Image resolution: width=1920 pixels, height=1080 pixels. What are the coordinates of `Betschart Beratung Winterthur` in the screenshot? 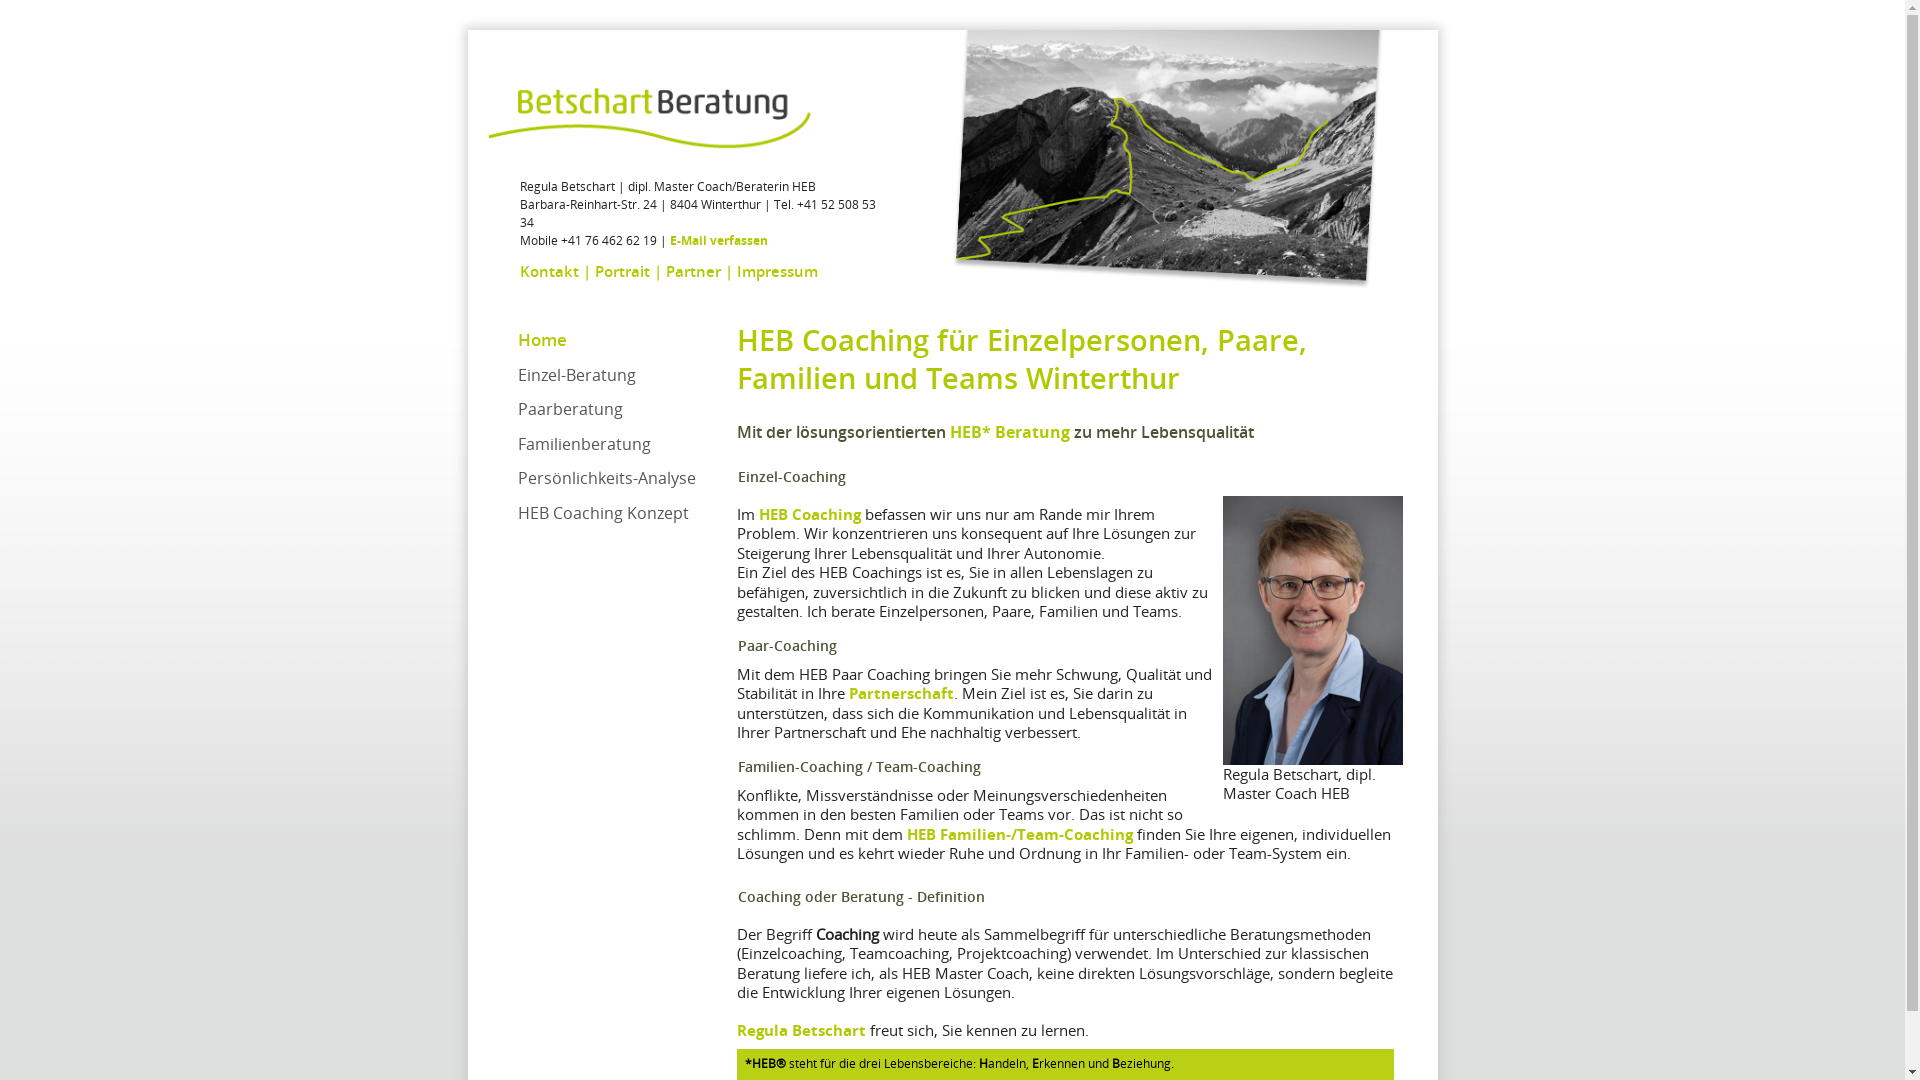 It's located at (650, 120).